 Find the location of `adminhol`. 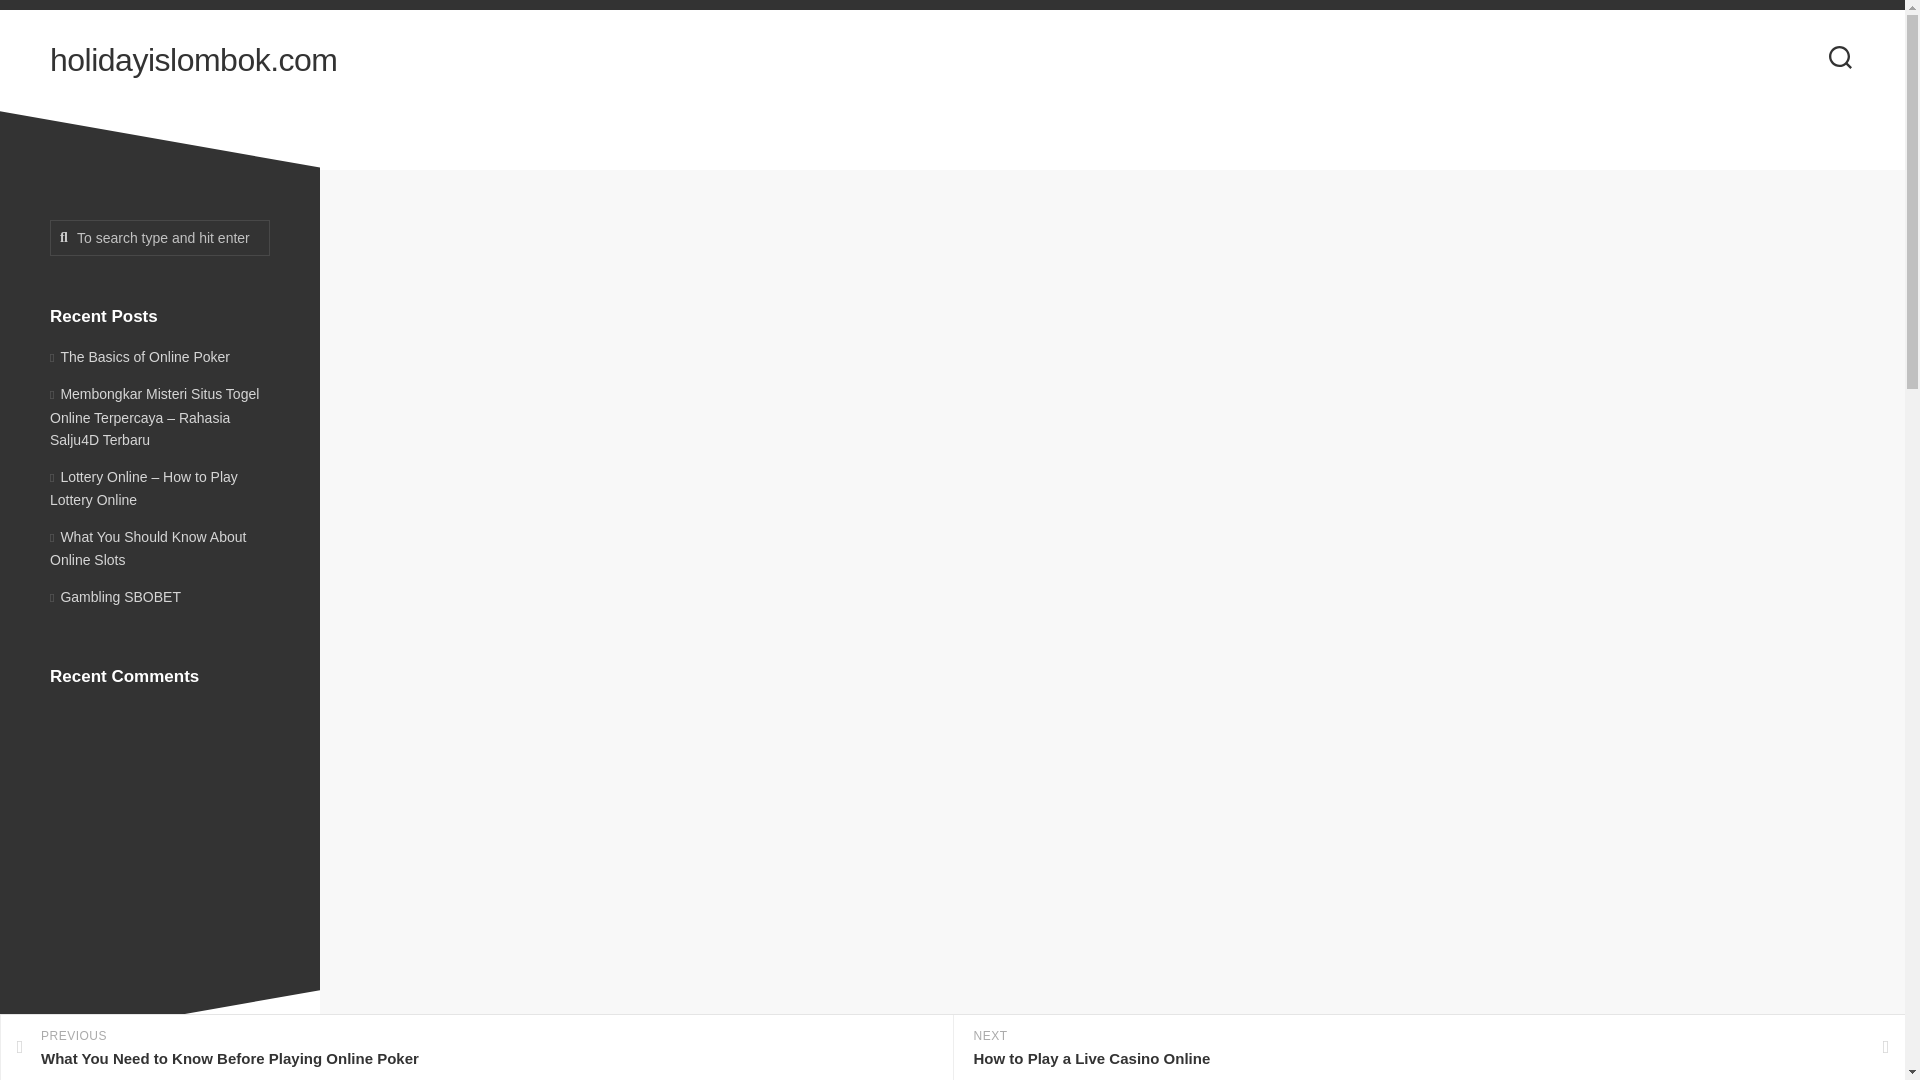

adminhol is located at coordinates (990, 371).